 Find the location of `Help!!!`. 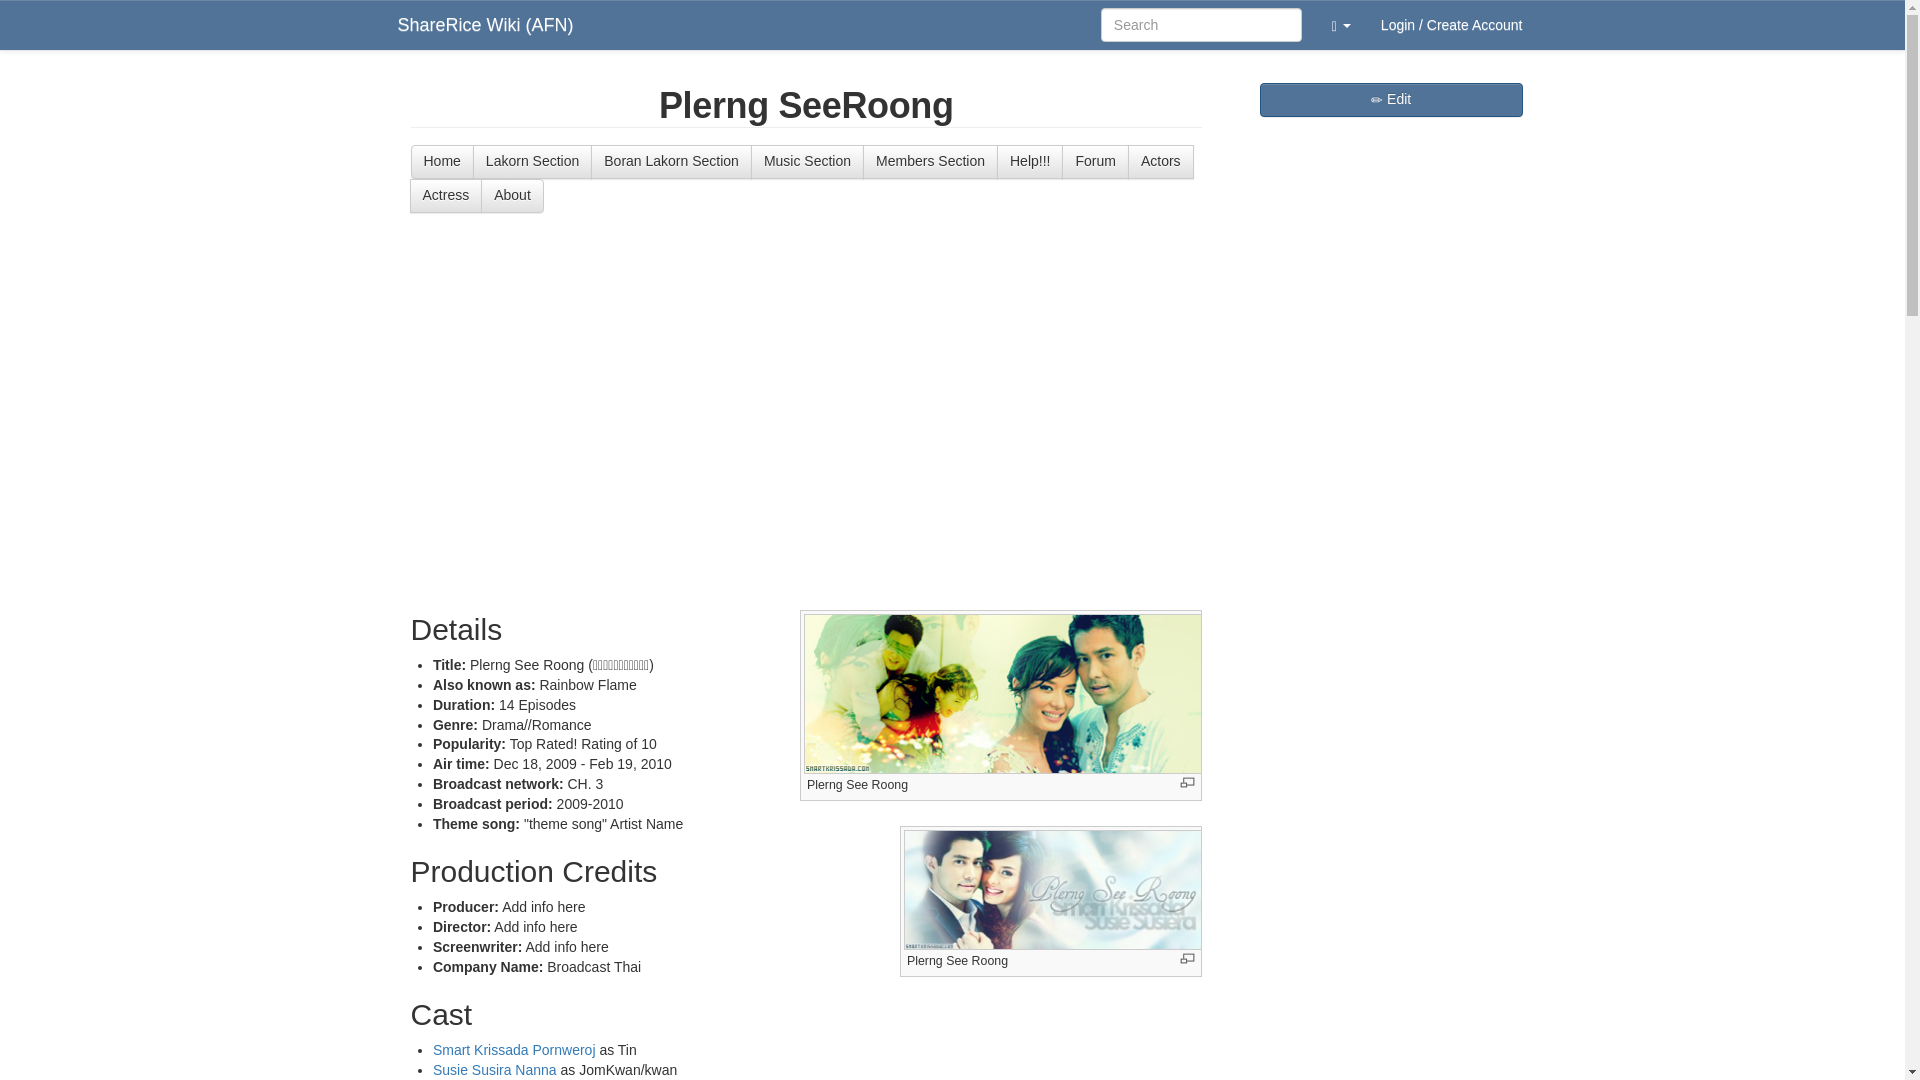

Help!!! is located at coordinates (1030, 162).